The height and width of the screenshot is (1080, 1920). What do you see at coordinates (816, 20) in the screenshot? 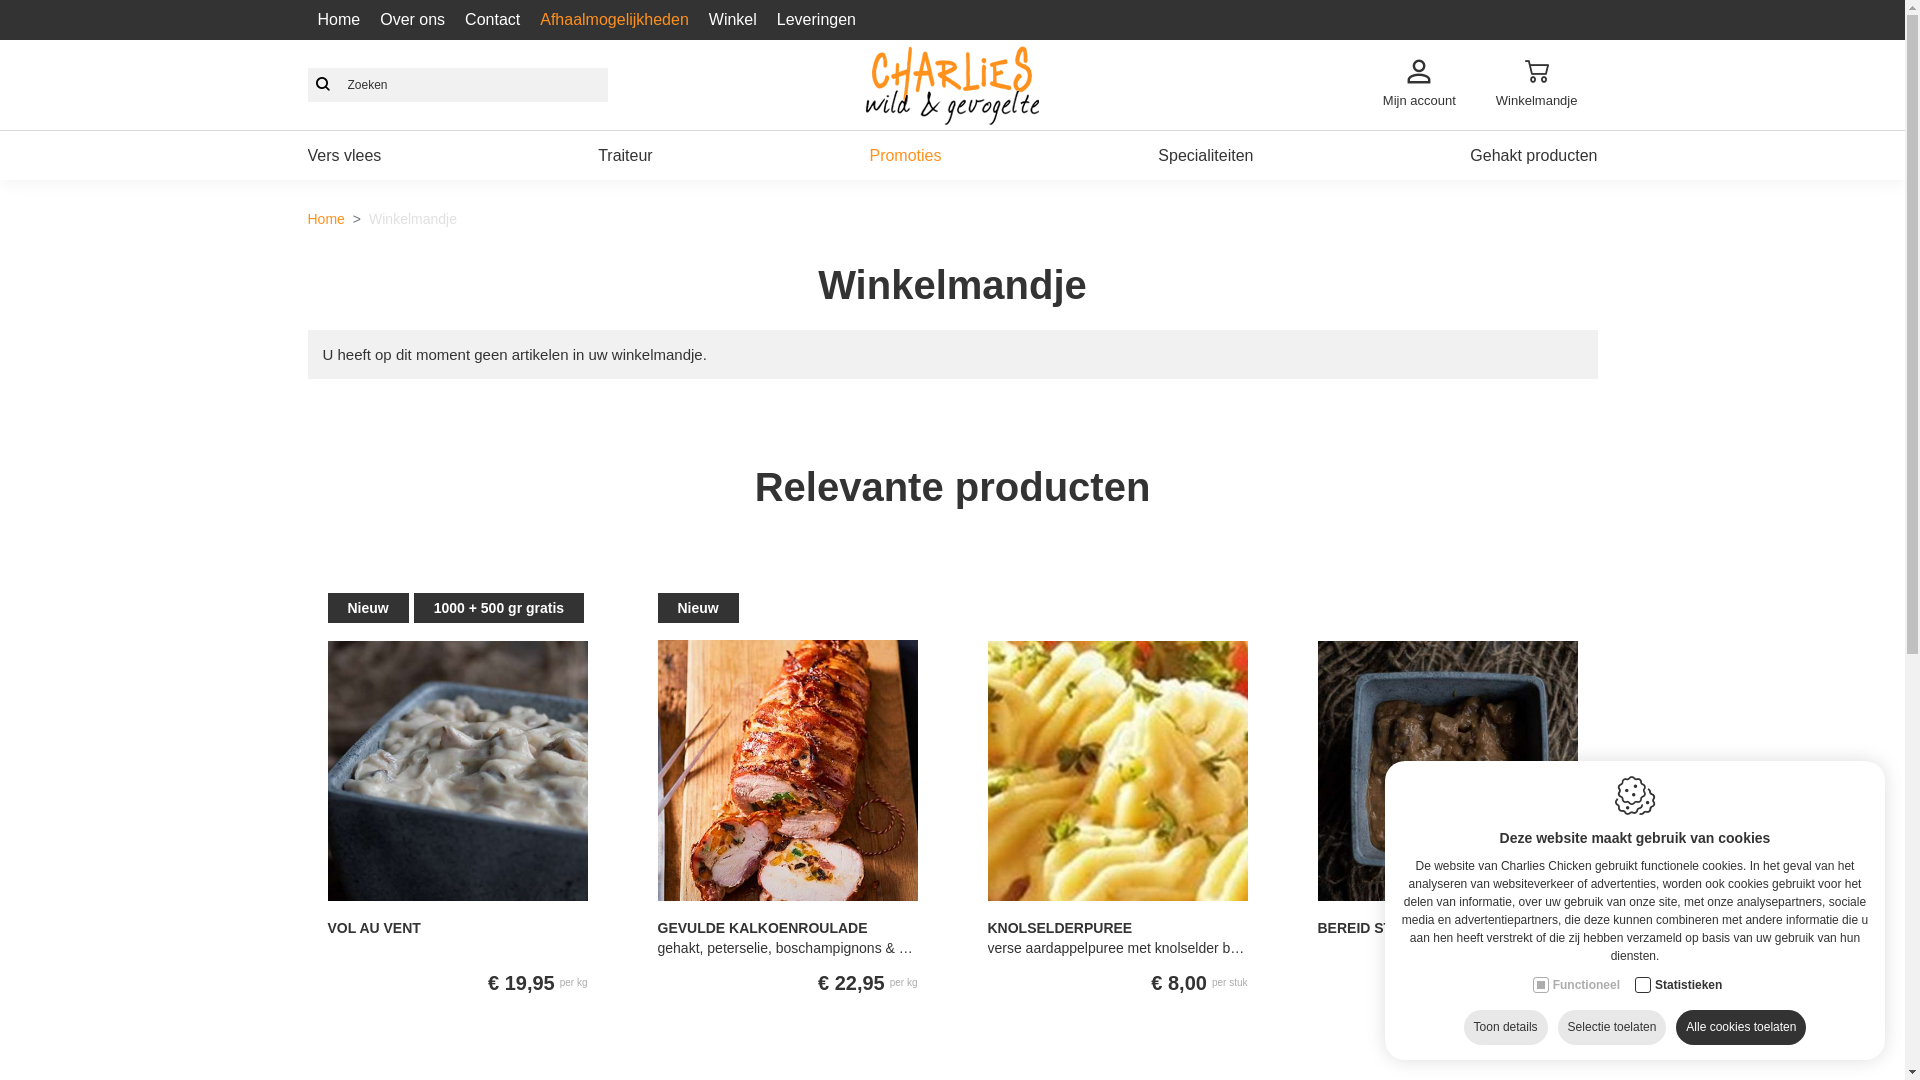
I see `Leveringen` at bounding box center [816, 20].